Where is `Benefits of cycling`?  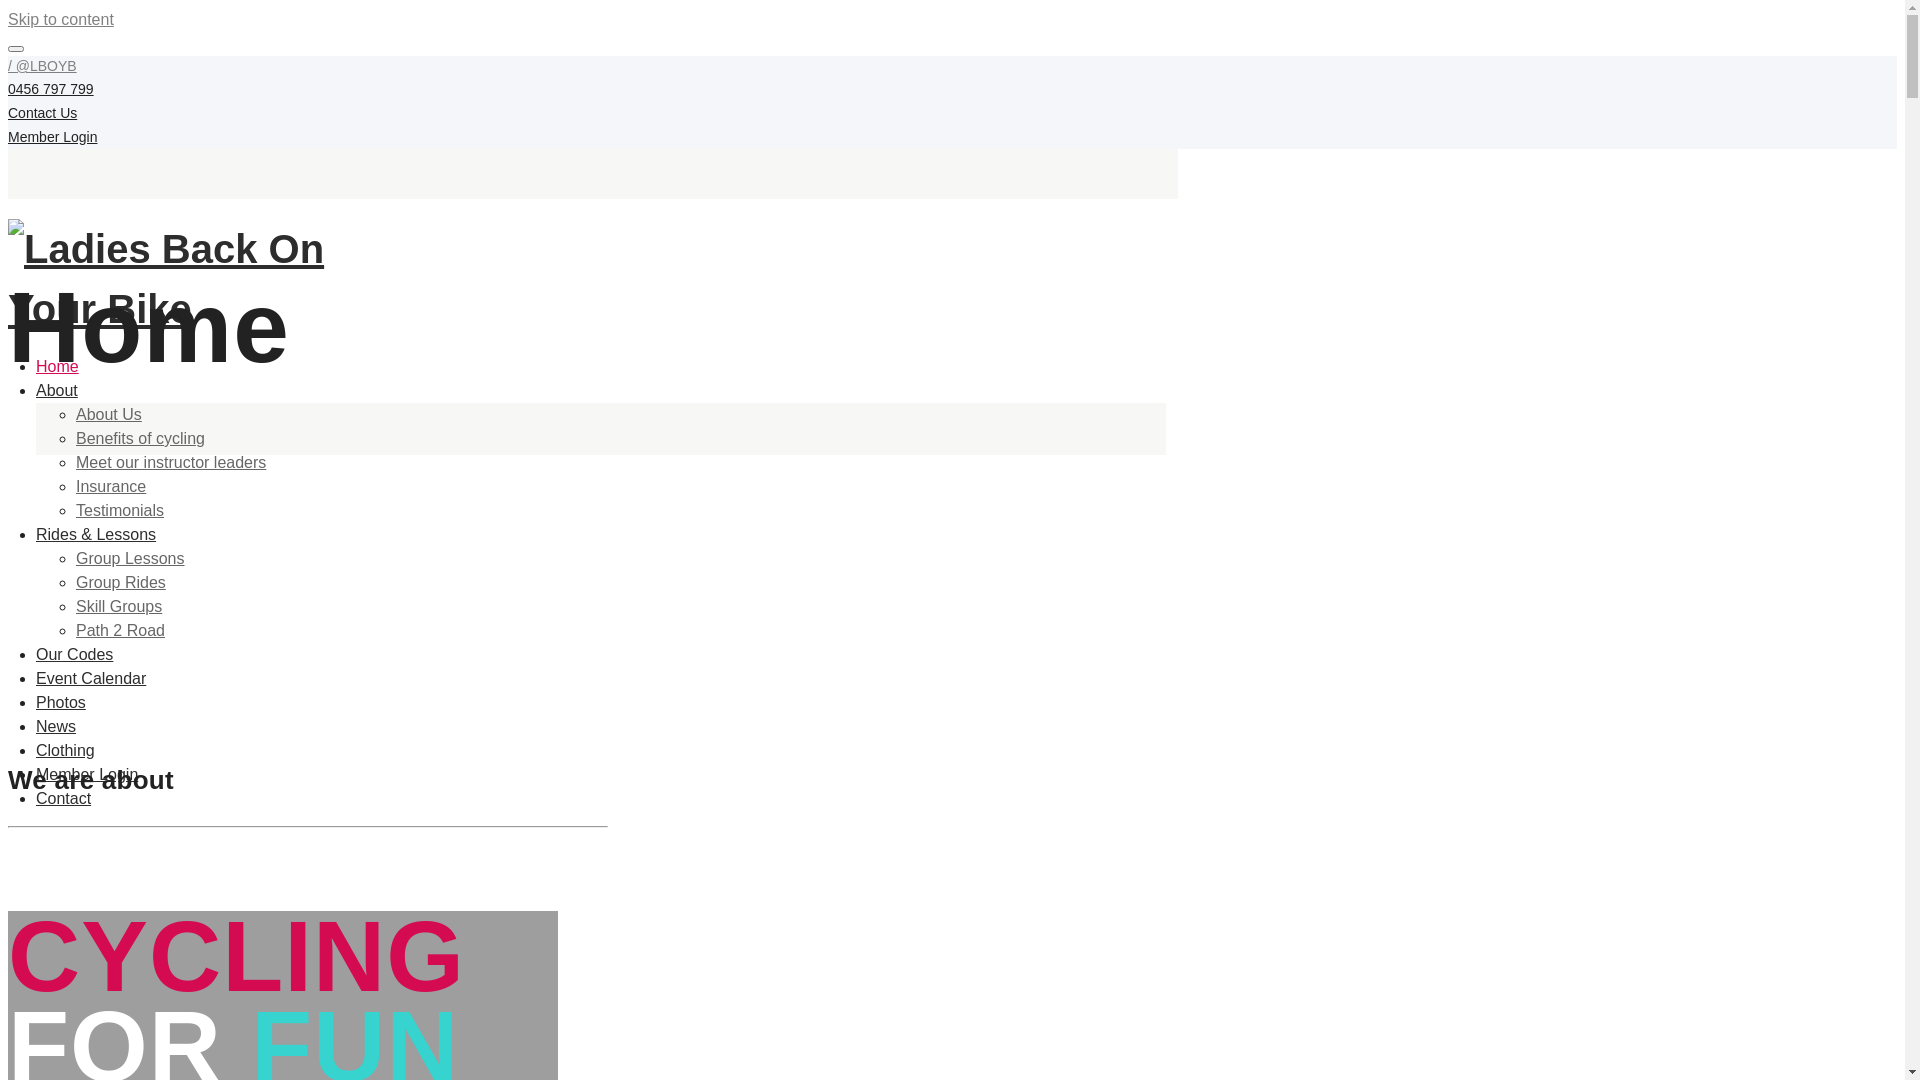
Benefits of cycling is located at coordinates (140, 438).